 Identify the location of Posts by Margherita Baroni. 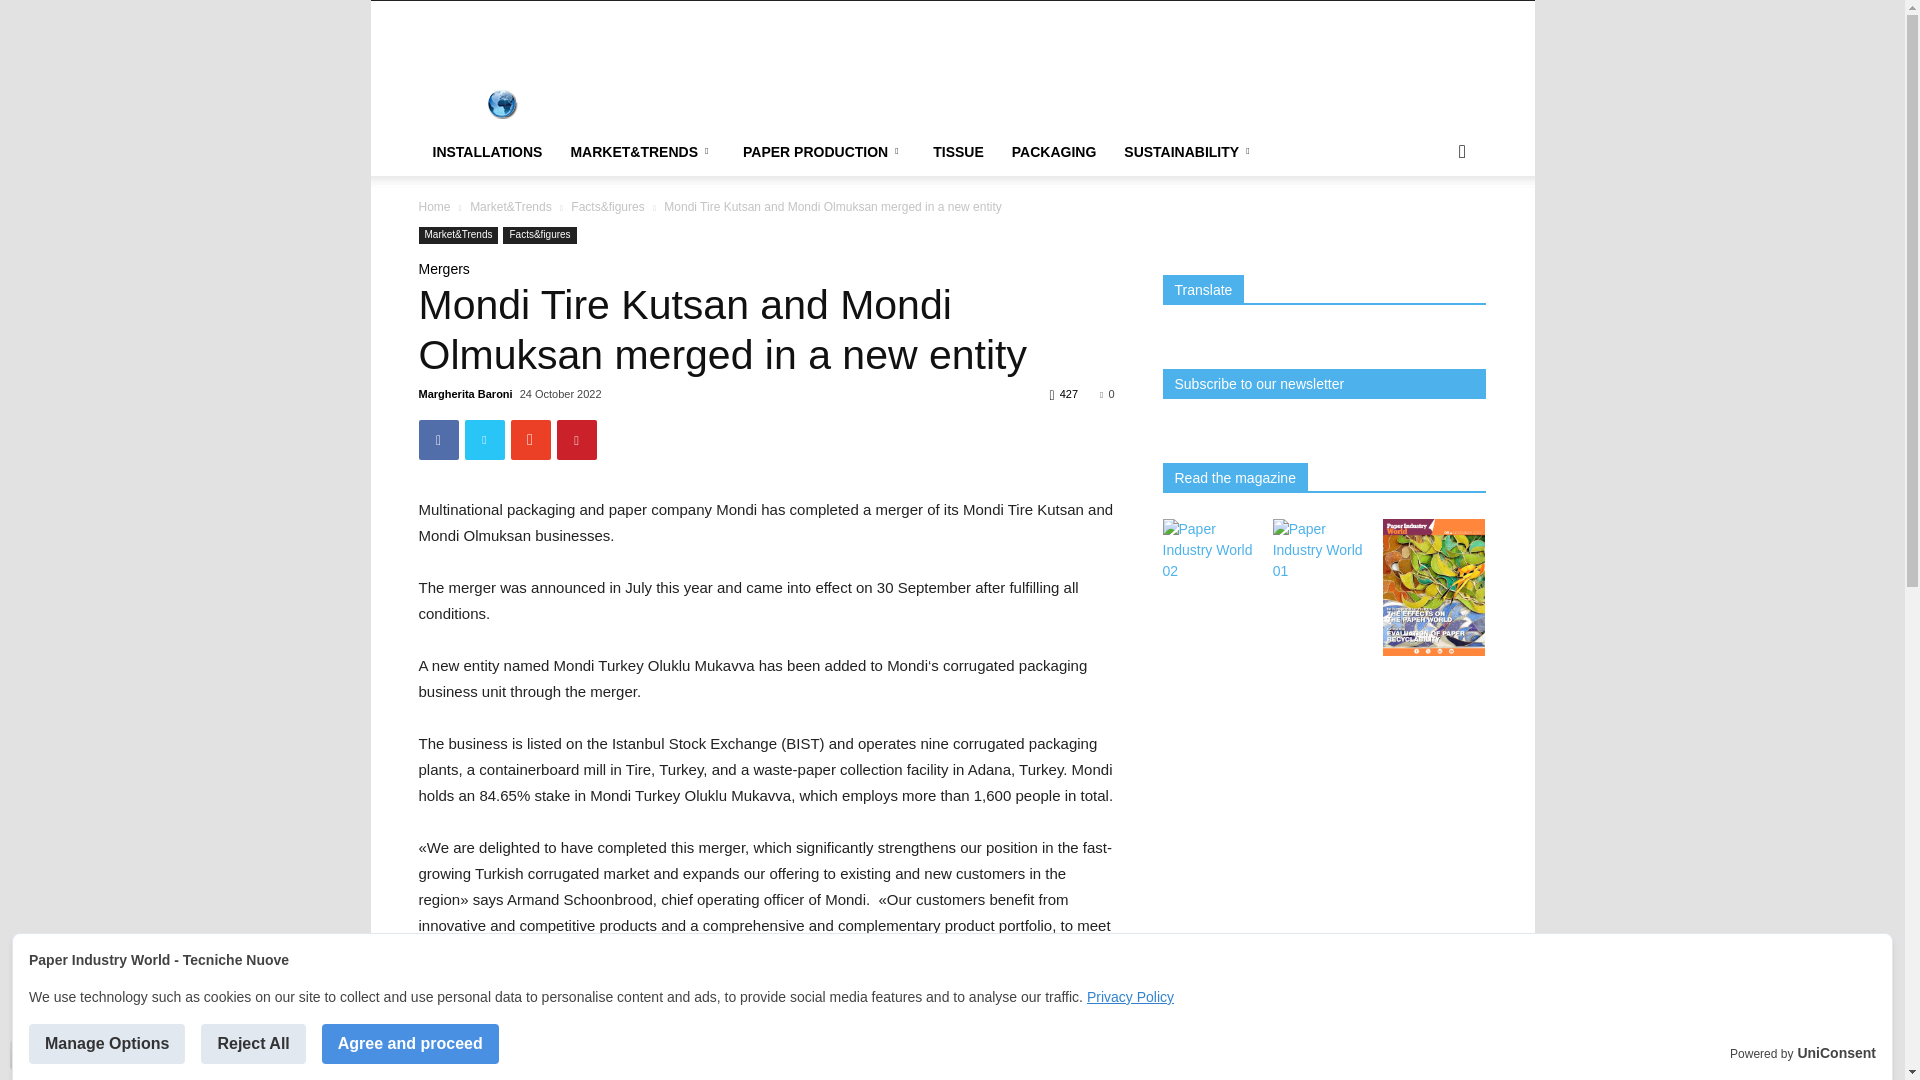
(465, 393).